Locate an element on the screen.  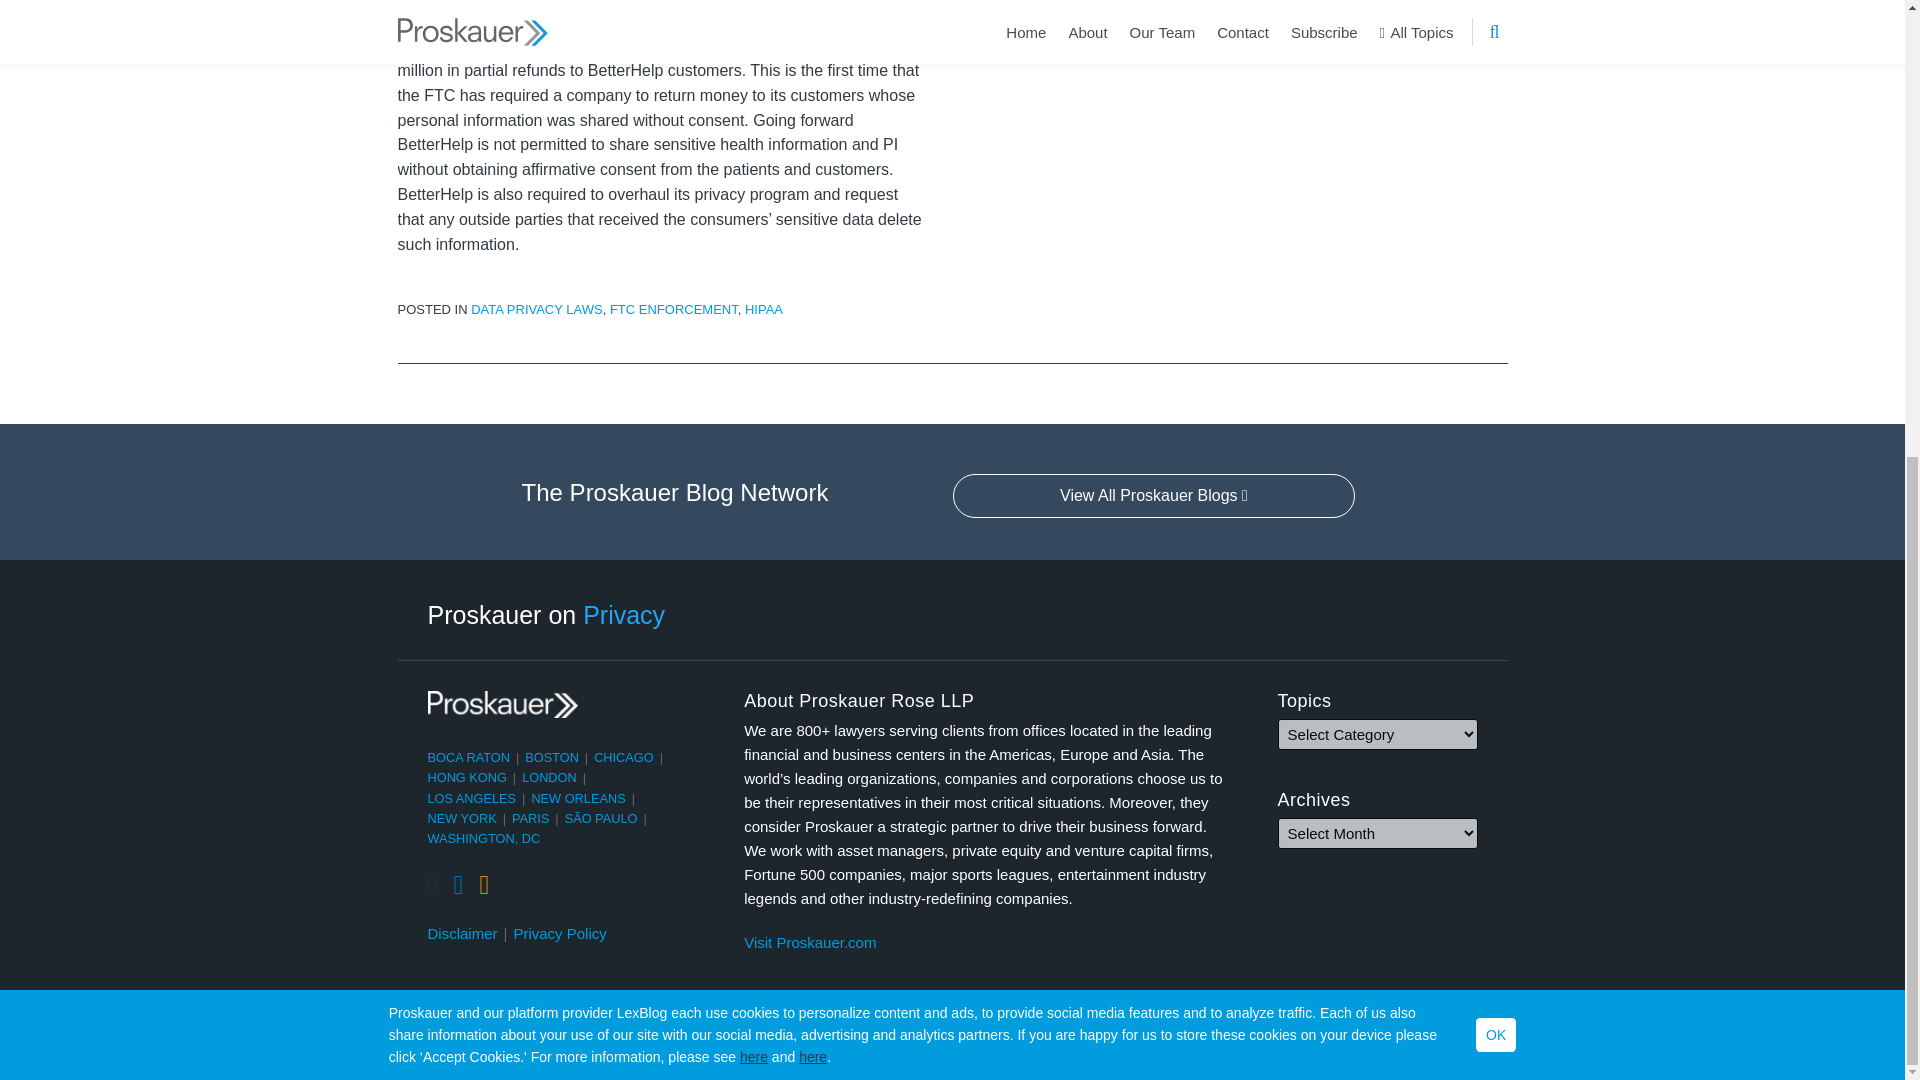
CHICAGO is located at coordinates (624, 756).